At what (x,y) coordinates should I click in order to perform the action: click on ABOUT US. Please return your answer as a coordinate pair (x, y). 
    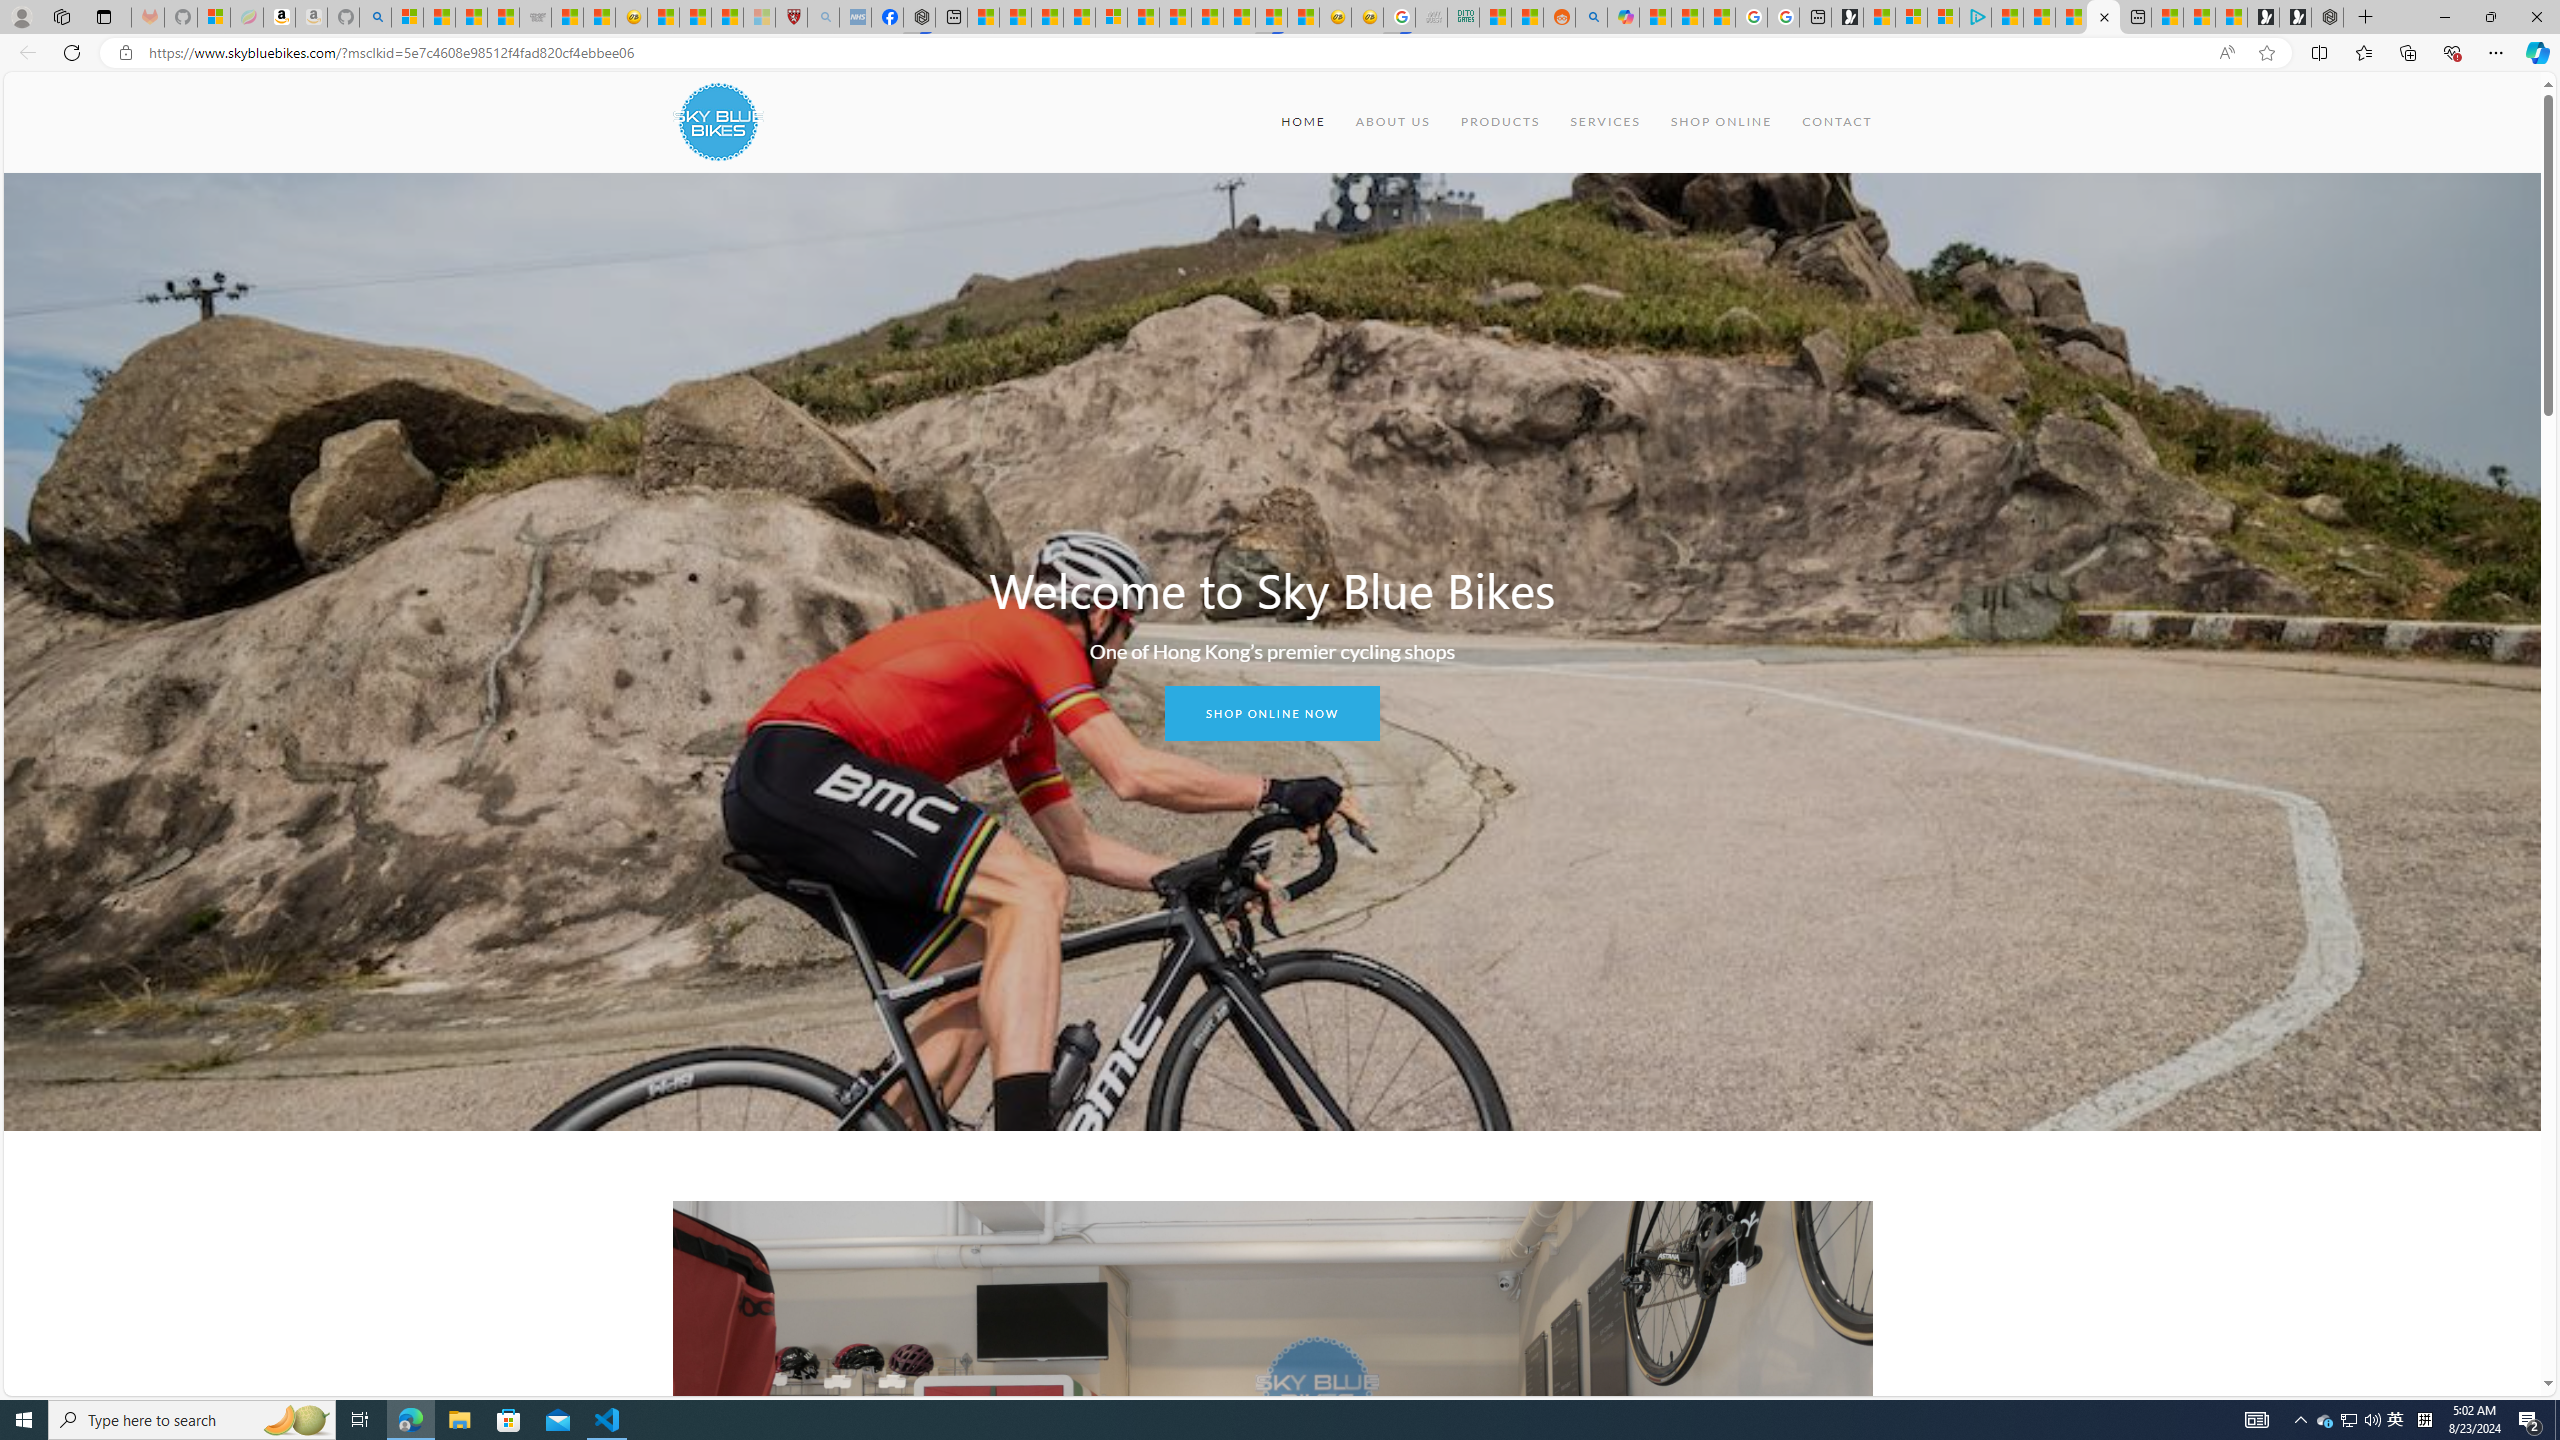
    Looking at the image, I should click on (1392, 122).